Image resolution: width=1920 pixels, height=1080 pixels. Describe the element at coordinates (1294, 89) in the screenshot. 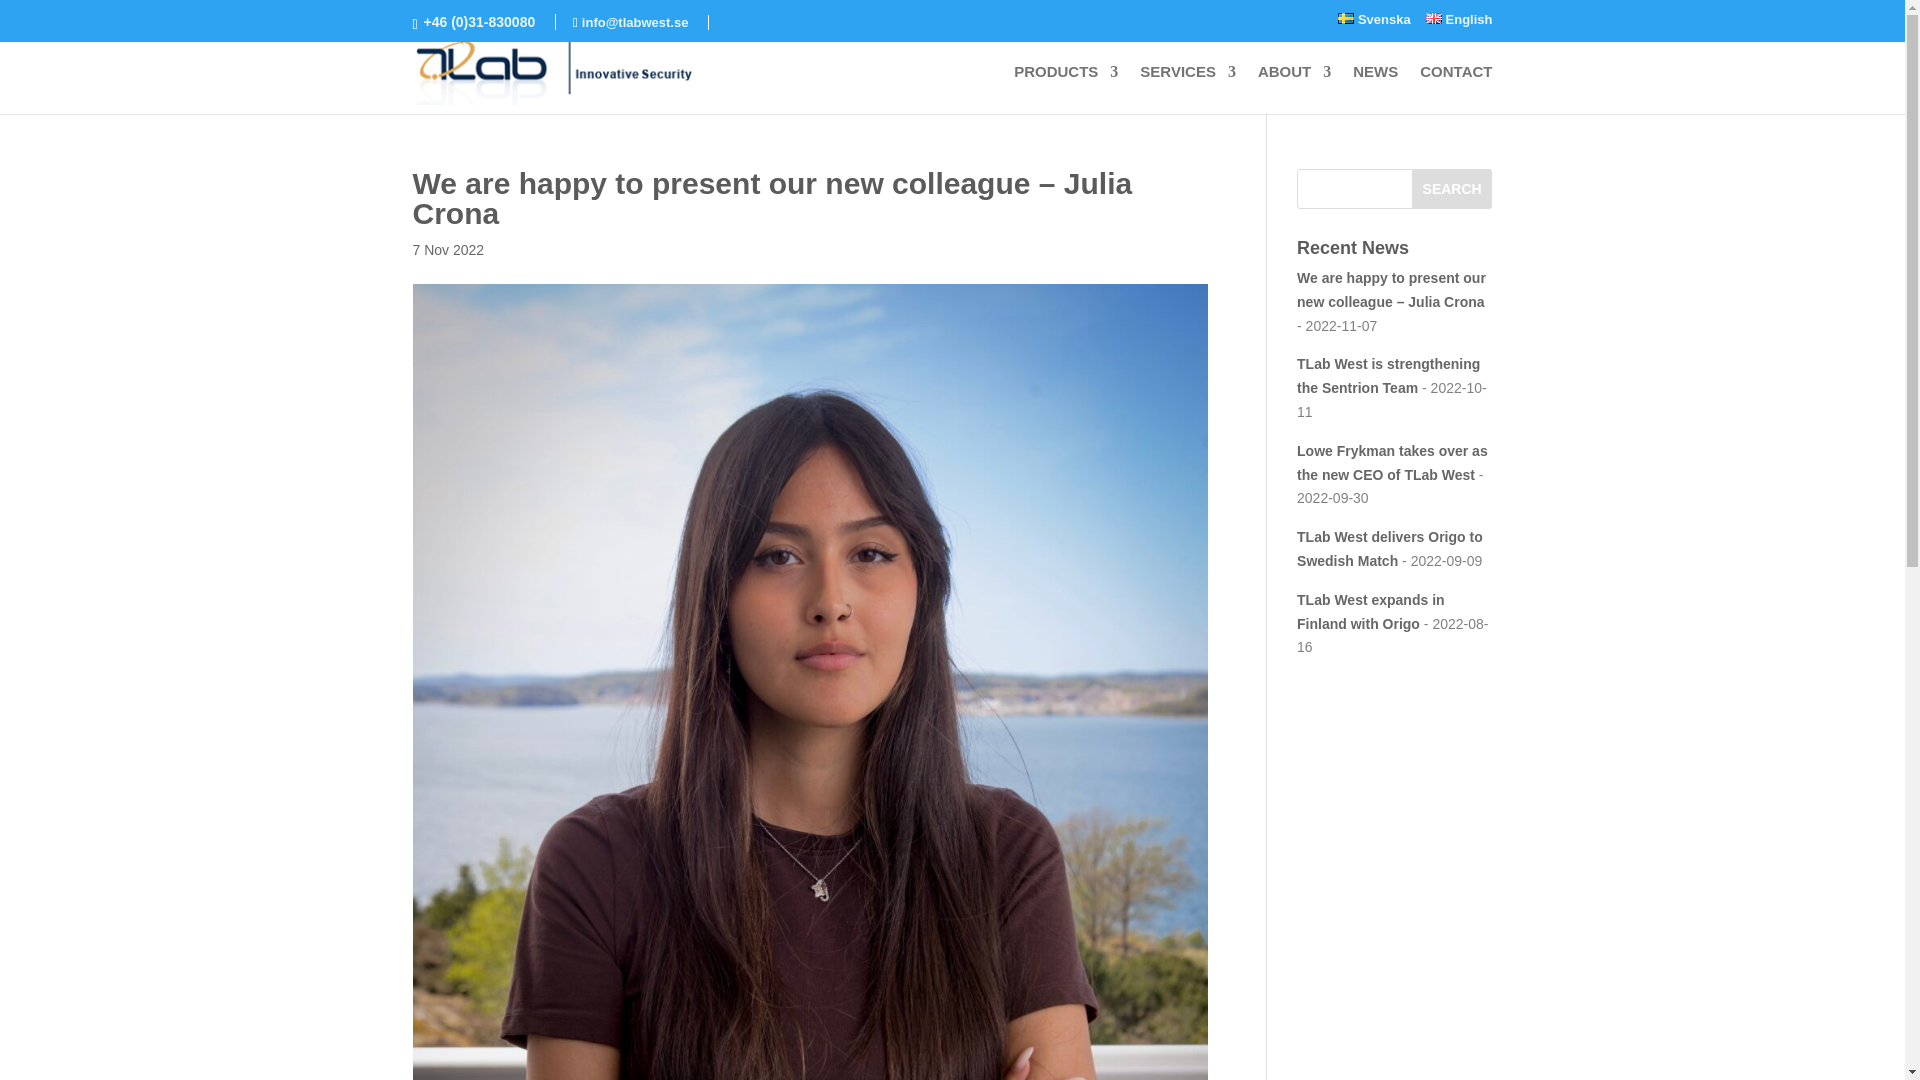

I see `ABOUT` at that location.